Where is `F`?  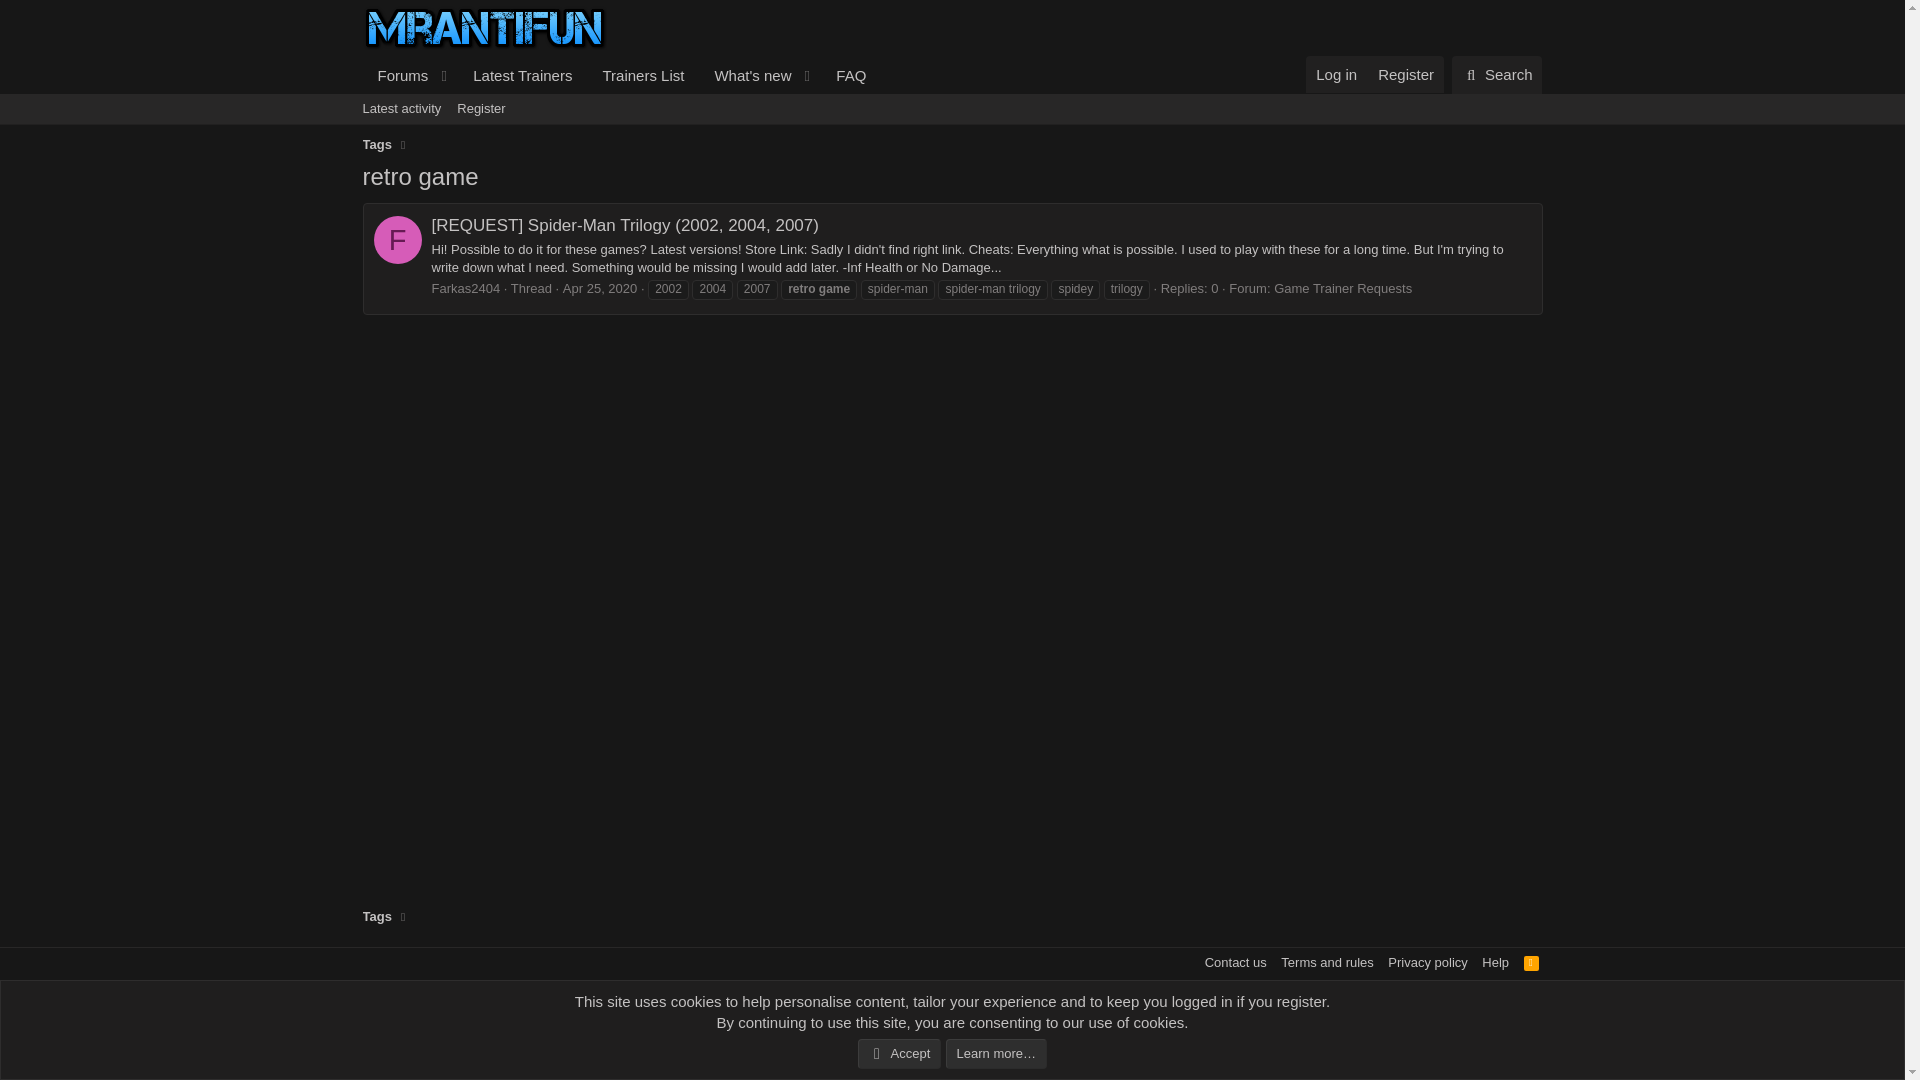
F is located at coordinates (401, 108).